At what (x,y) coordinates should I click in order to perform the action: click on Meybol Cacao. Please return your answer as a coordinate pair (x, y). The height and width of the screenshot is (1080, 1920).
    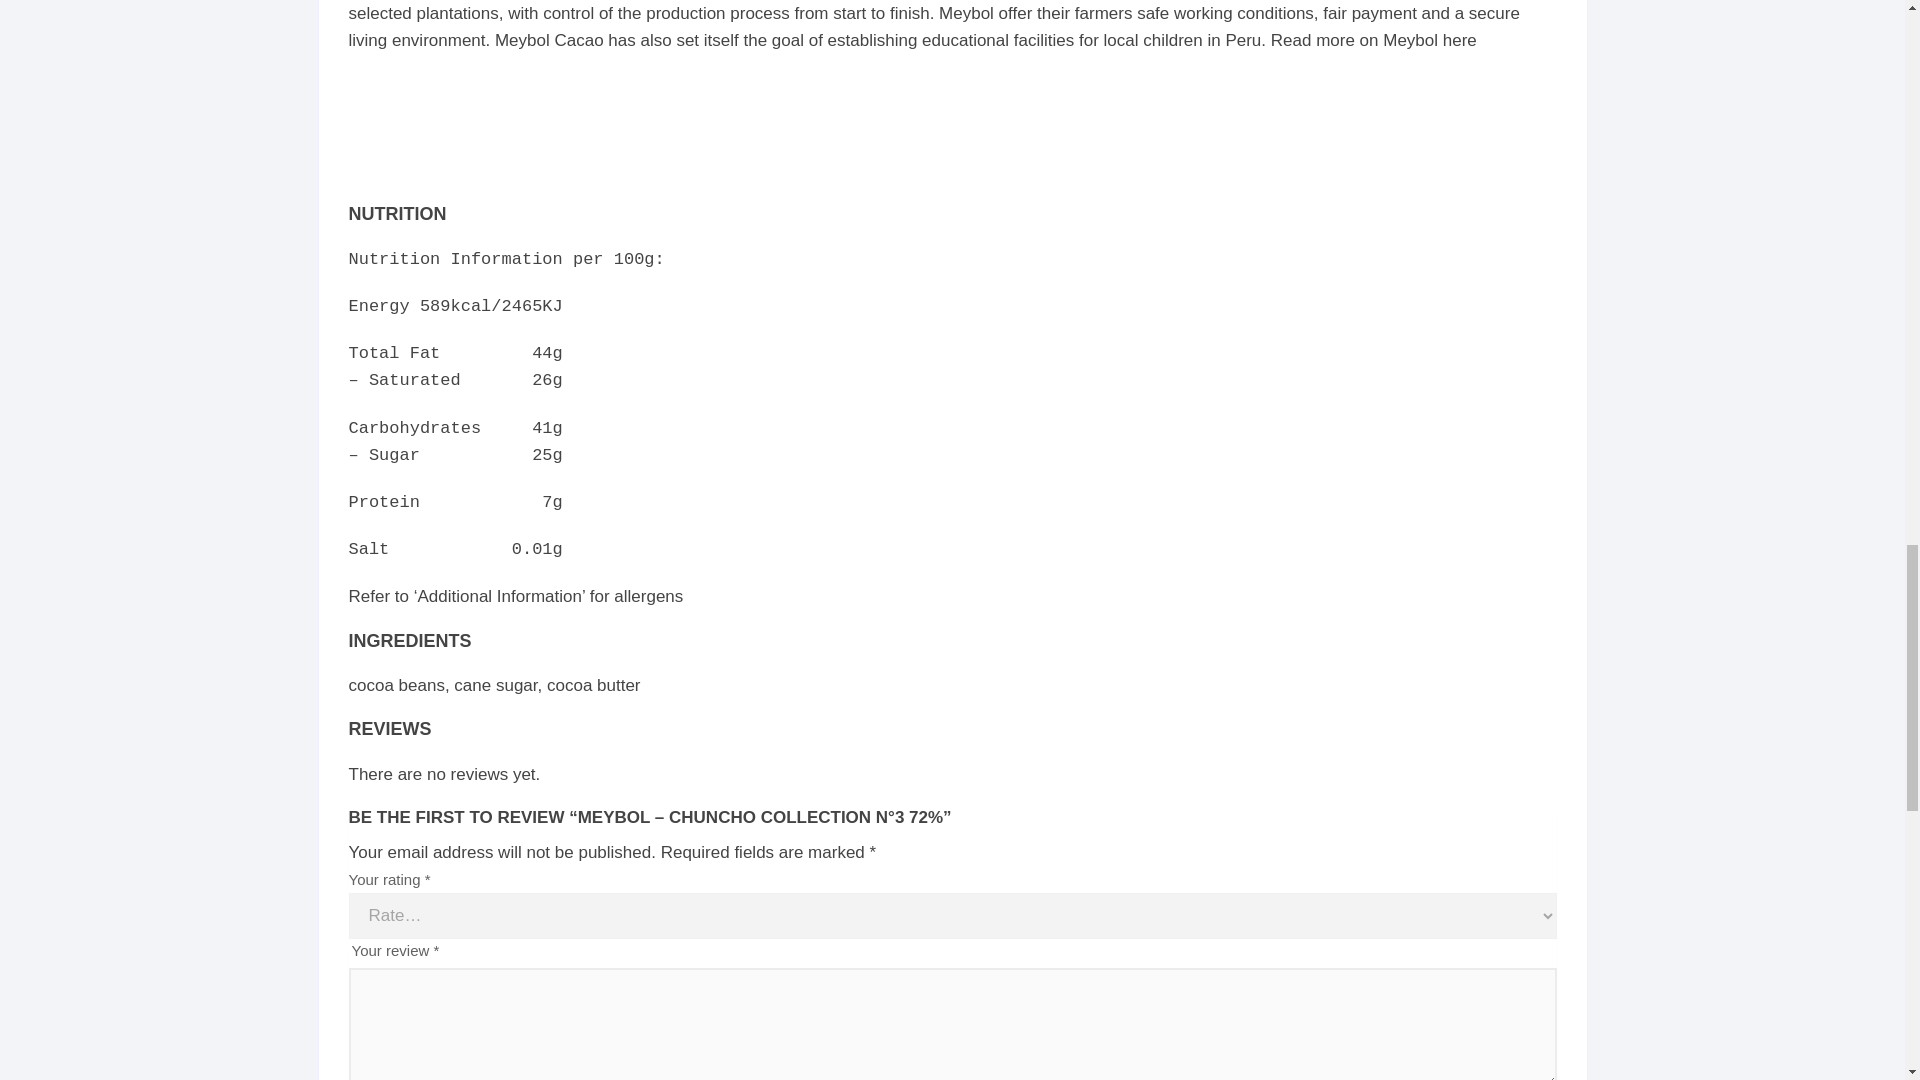
    Looking at the image, I should click on (422, 128).